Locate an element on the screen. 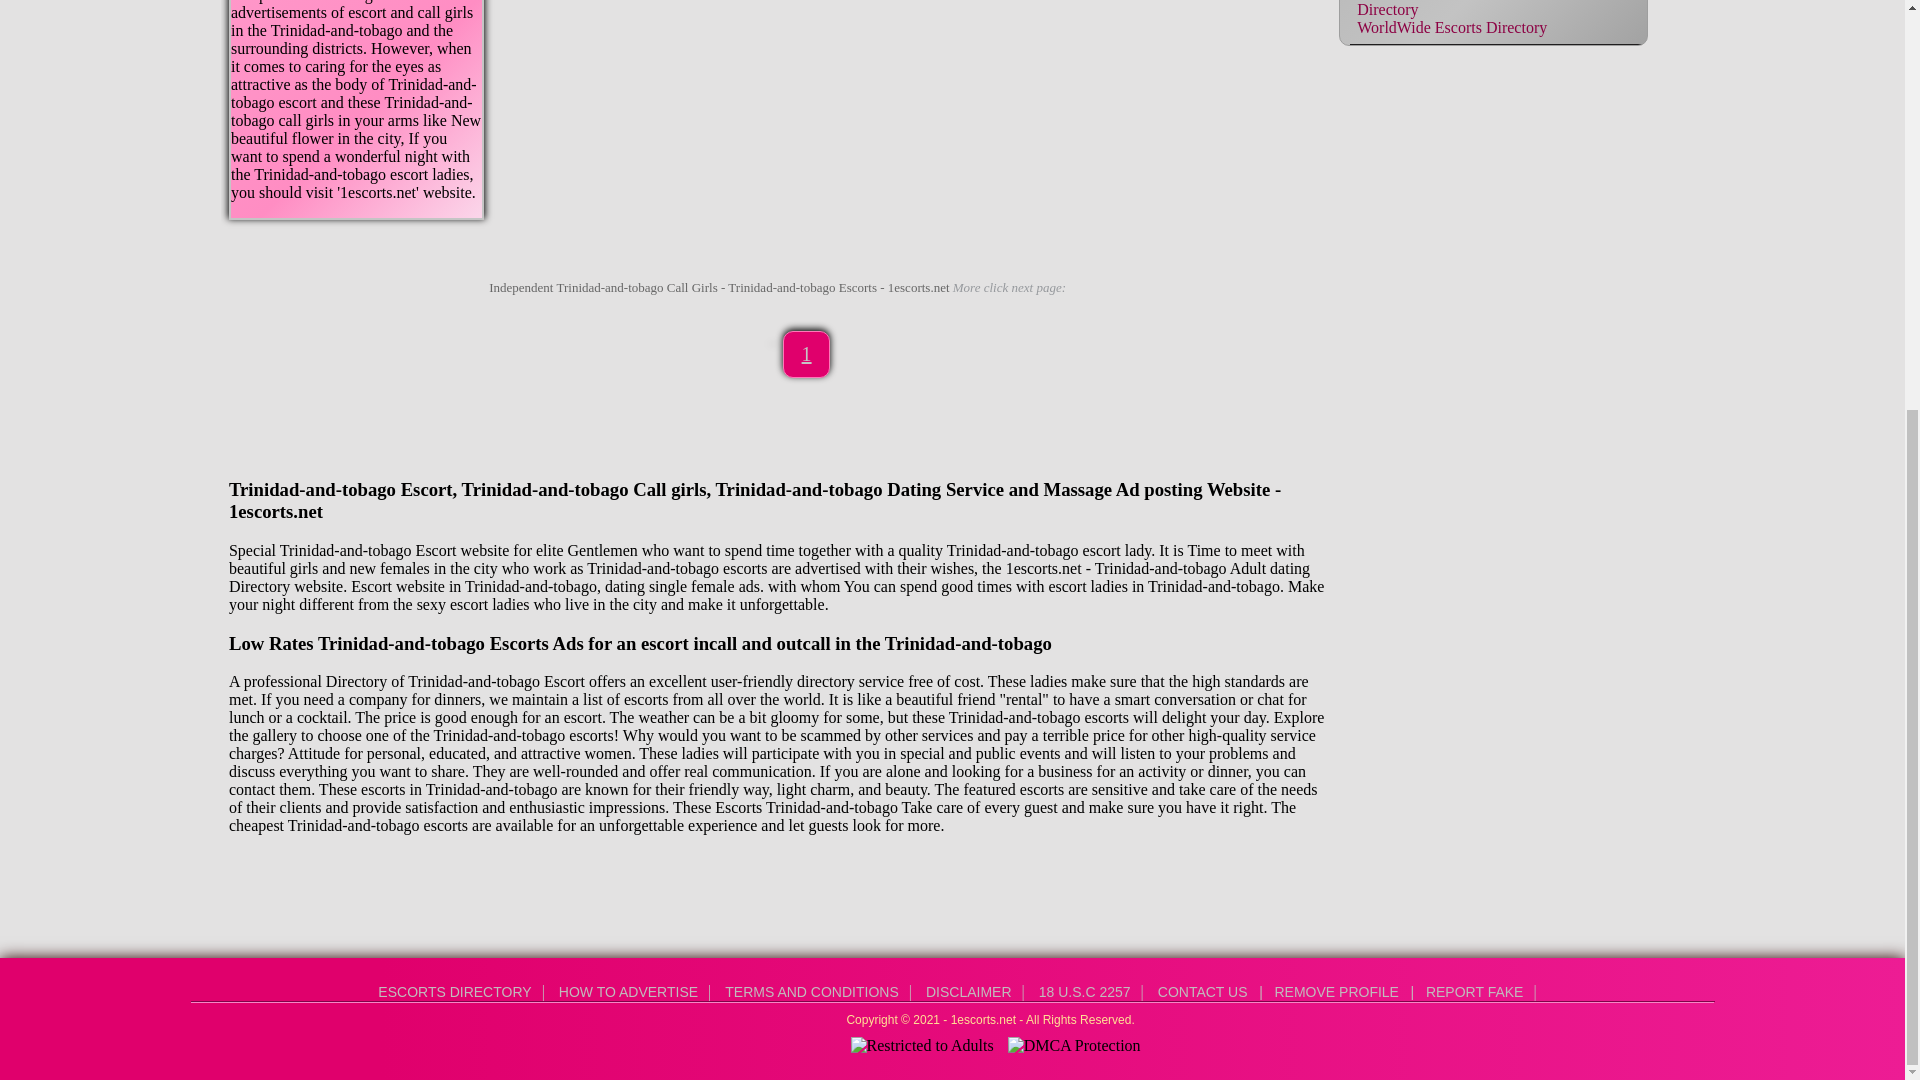 Image resolution: width=1920 pixels, height=1080 pixels. TERMS AND CONDITIONS is located at coordinates (811, 992).